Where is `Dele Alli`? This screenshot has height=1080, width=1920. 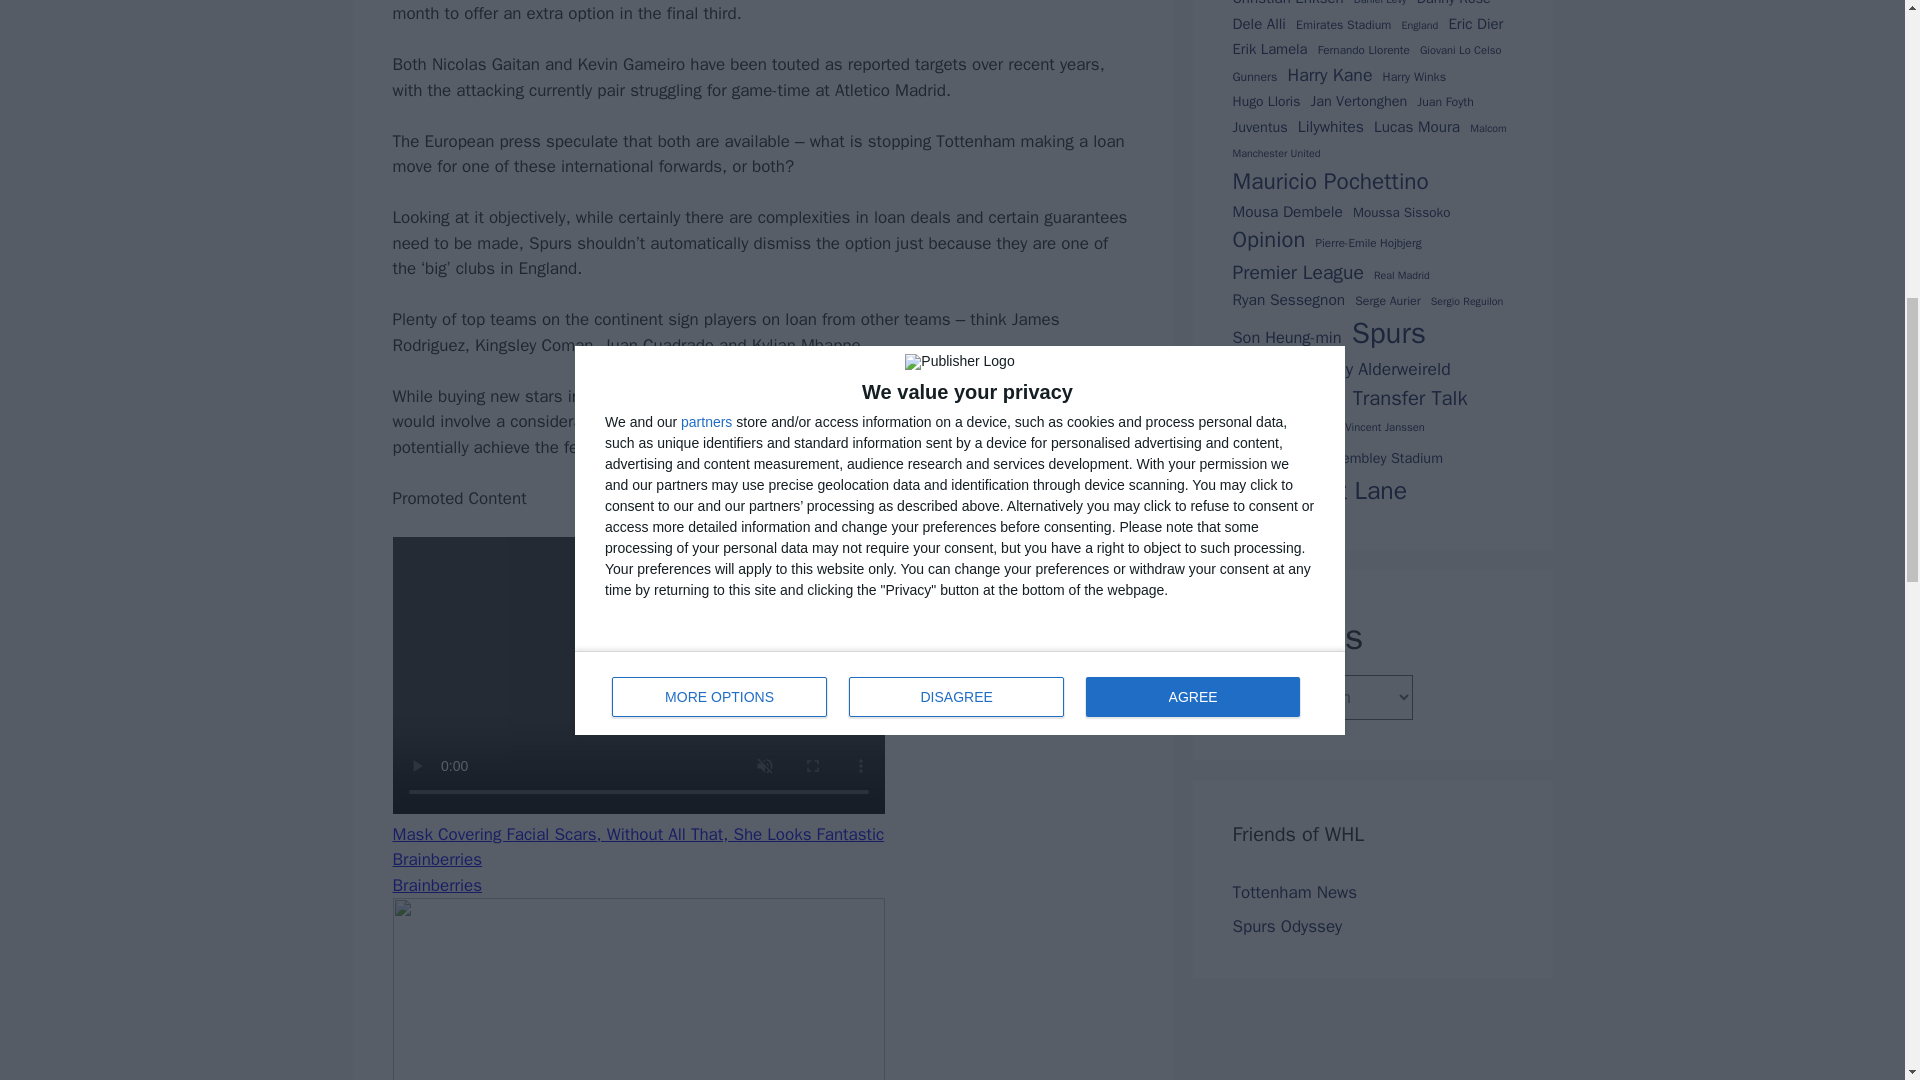 Dele Alli is located at coordinates (1258, 22).